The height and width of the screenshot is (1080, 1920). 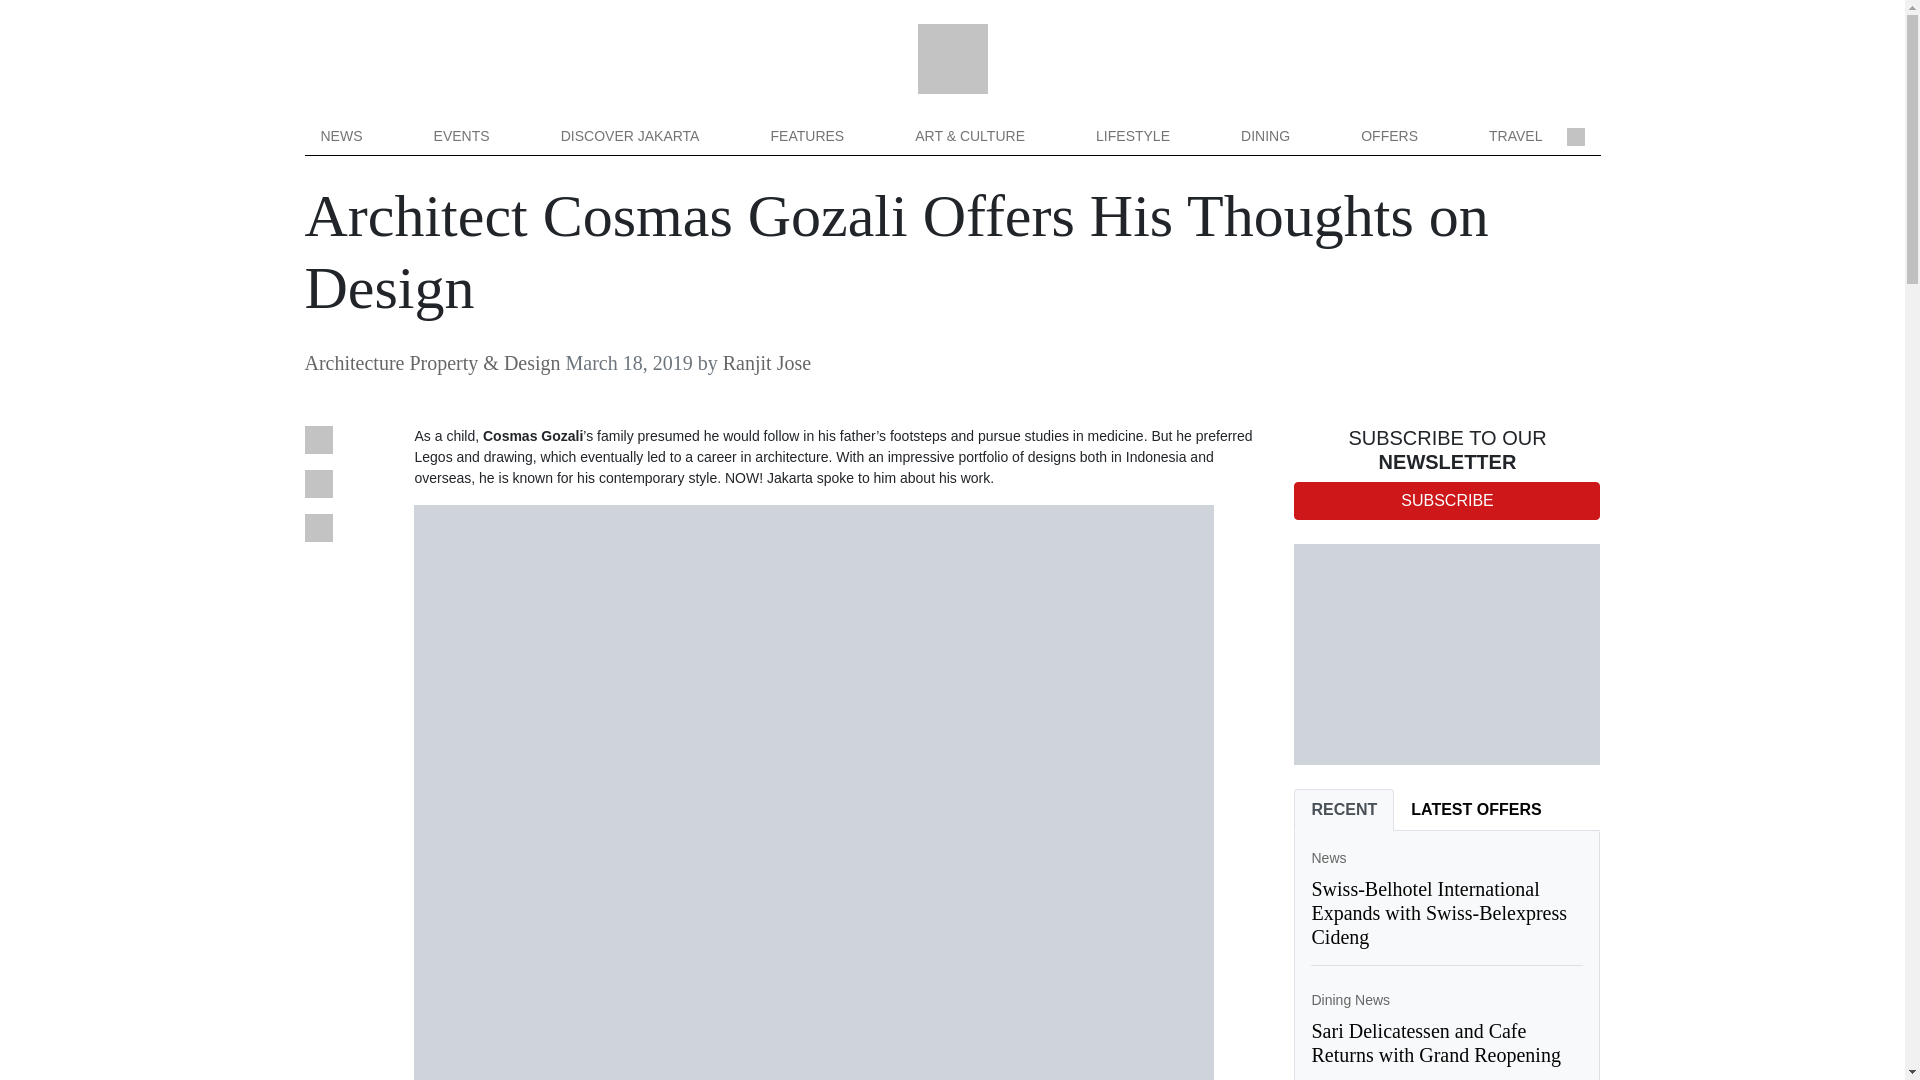 I want to click on DISCOVER JAKARTA, so click(x=630, y=136).